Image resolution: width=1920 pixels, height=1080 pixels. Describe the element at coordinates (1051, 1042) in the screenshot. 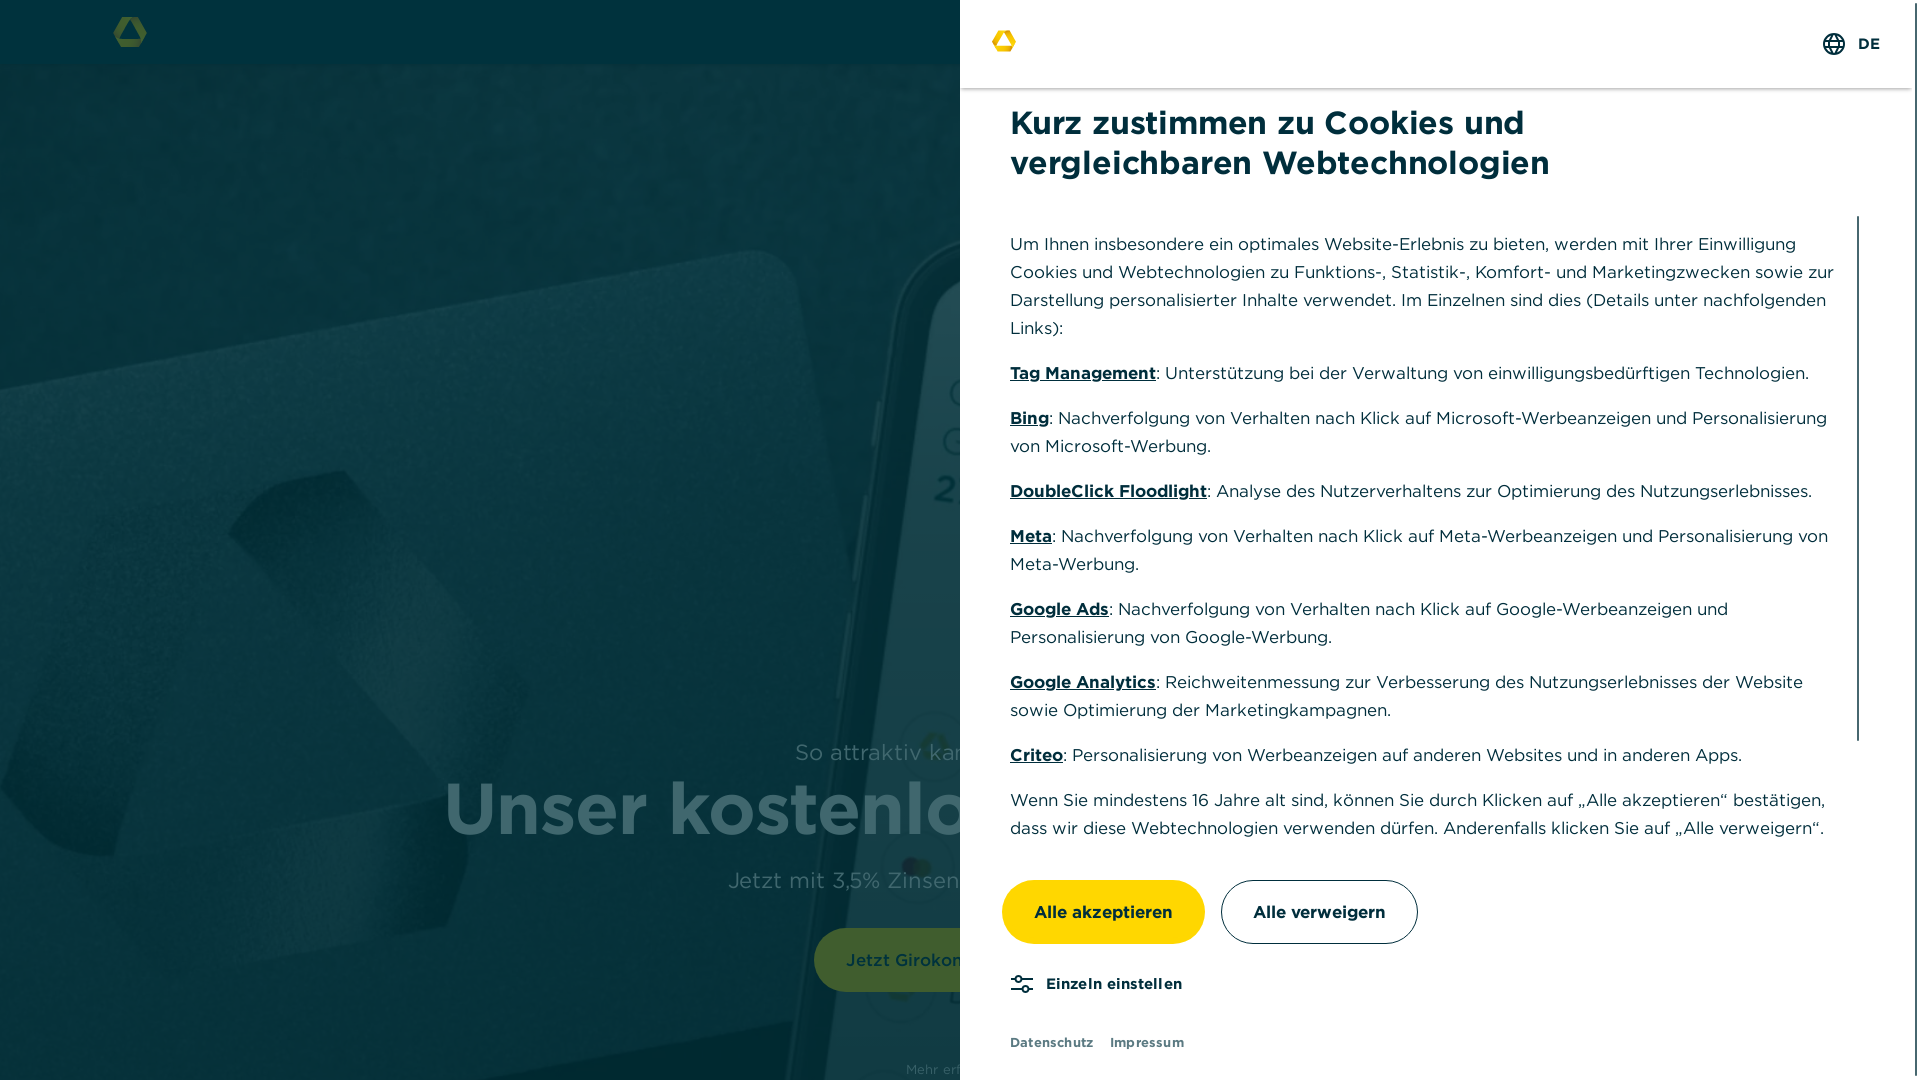

I see `Datenschutz` at that location.